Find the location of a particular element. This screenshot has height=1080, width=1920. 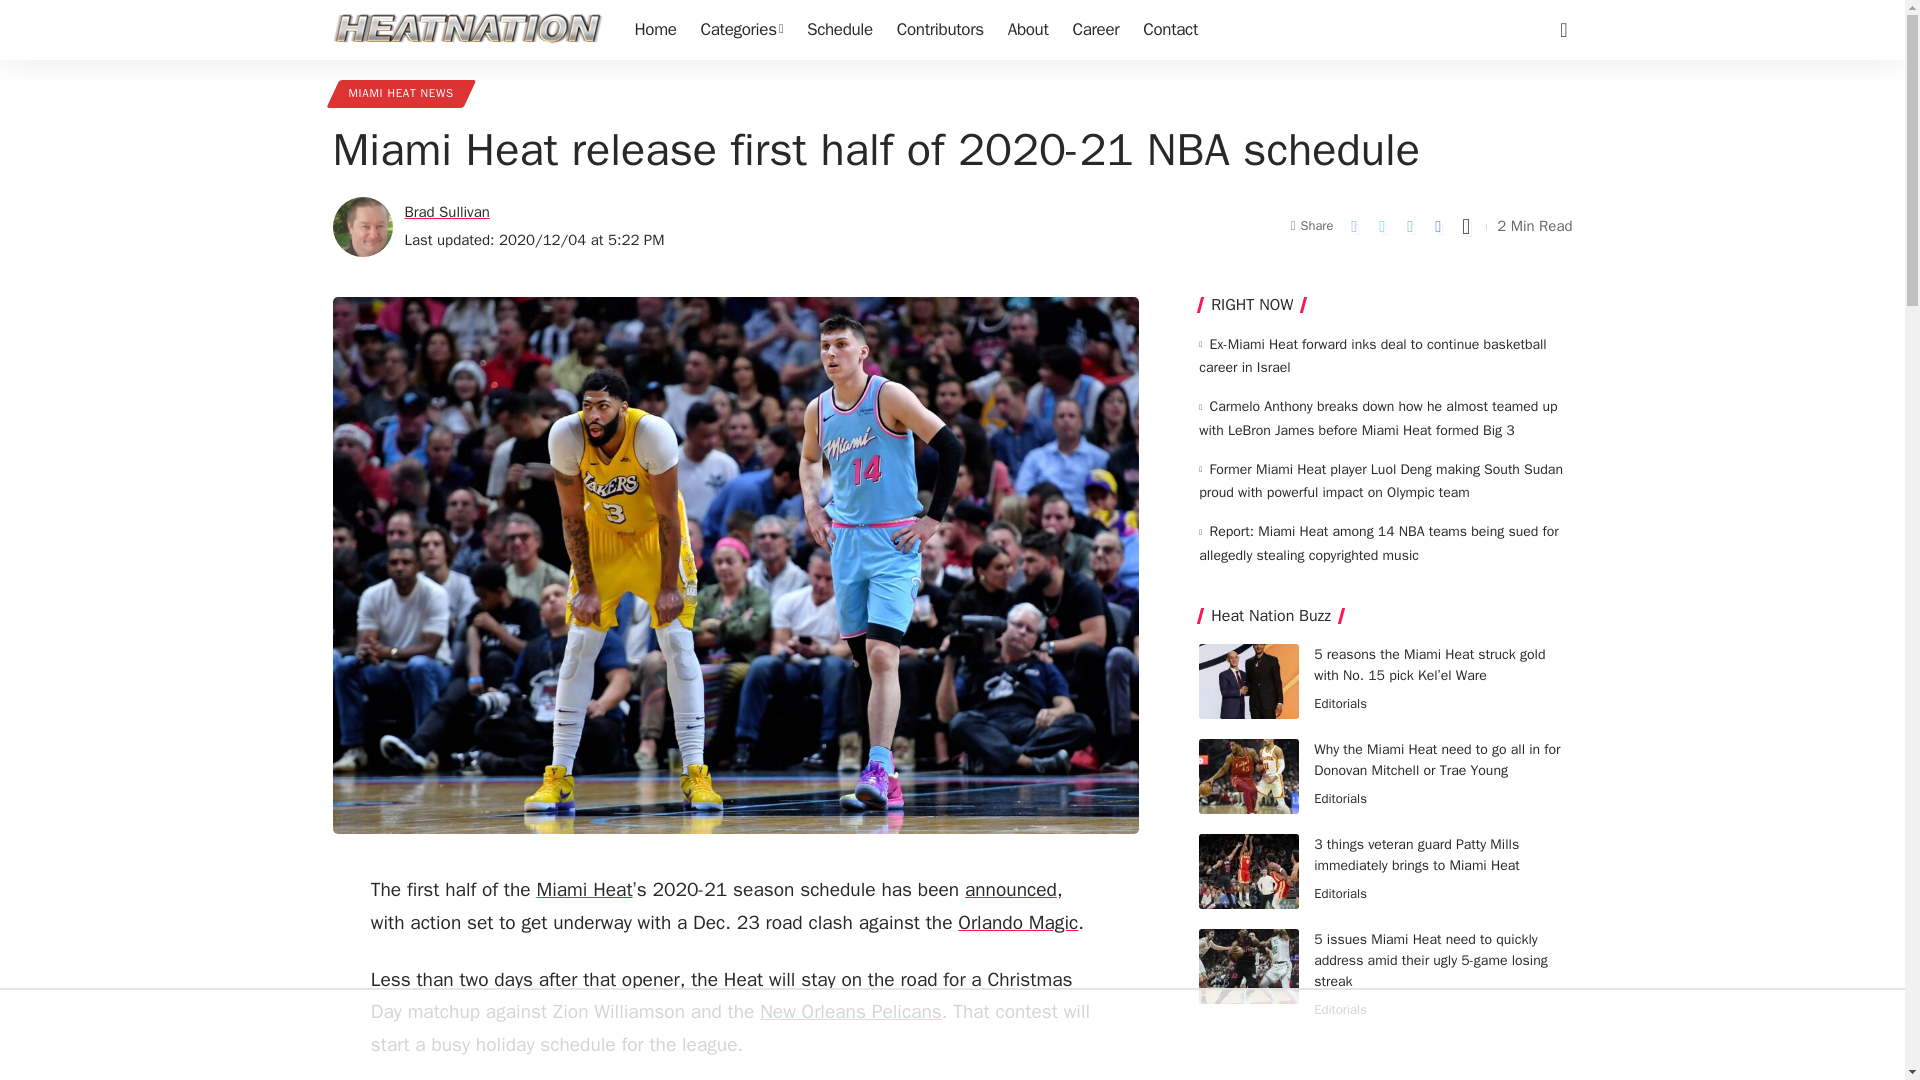

Career is located at coordinates (1094, 30).